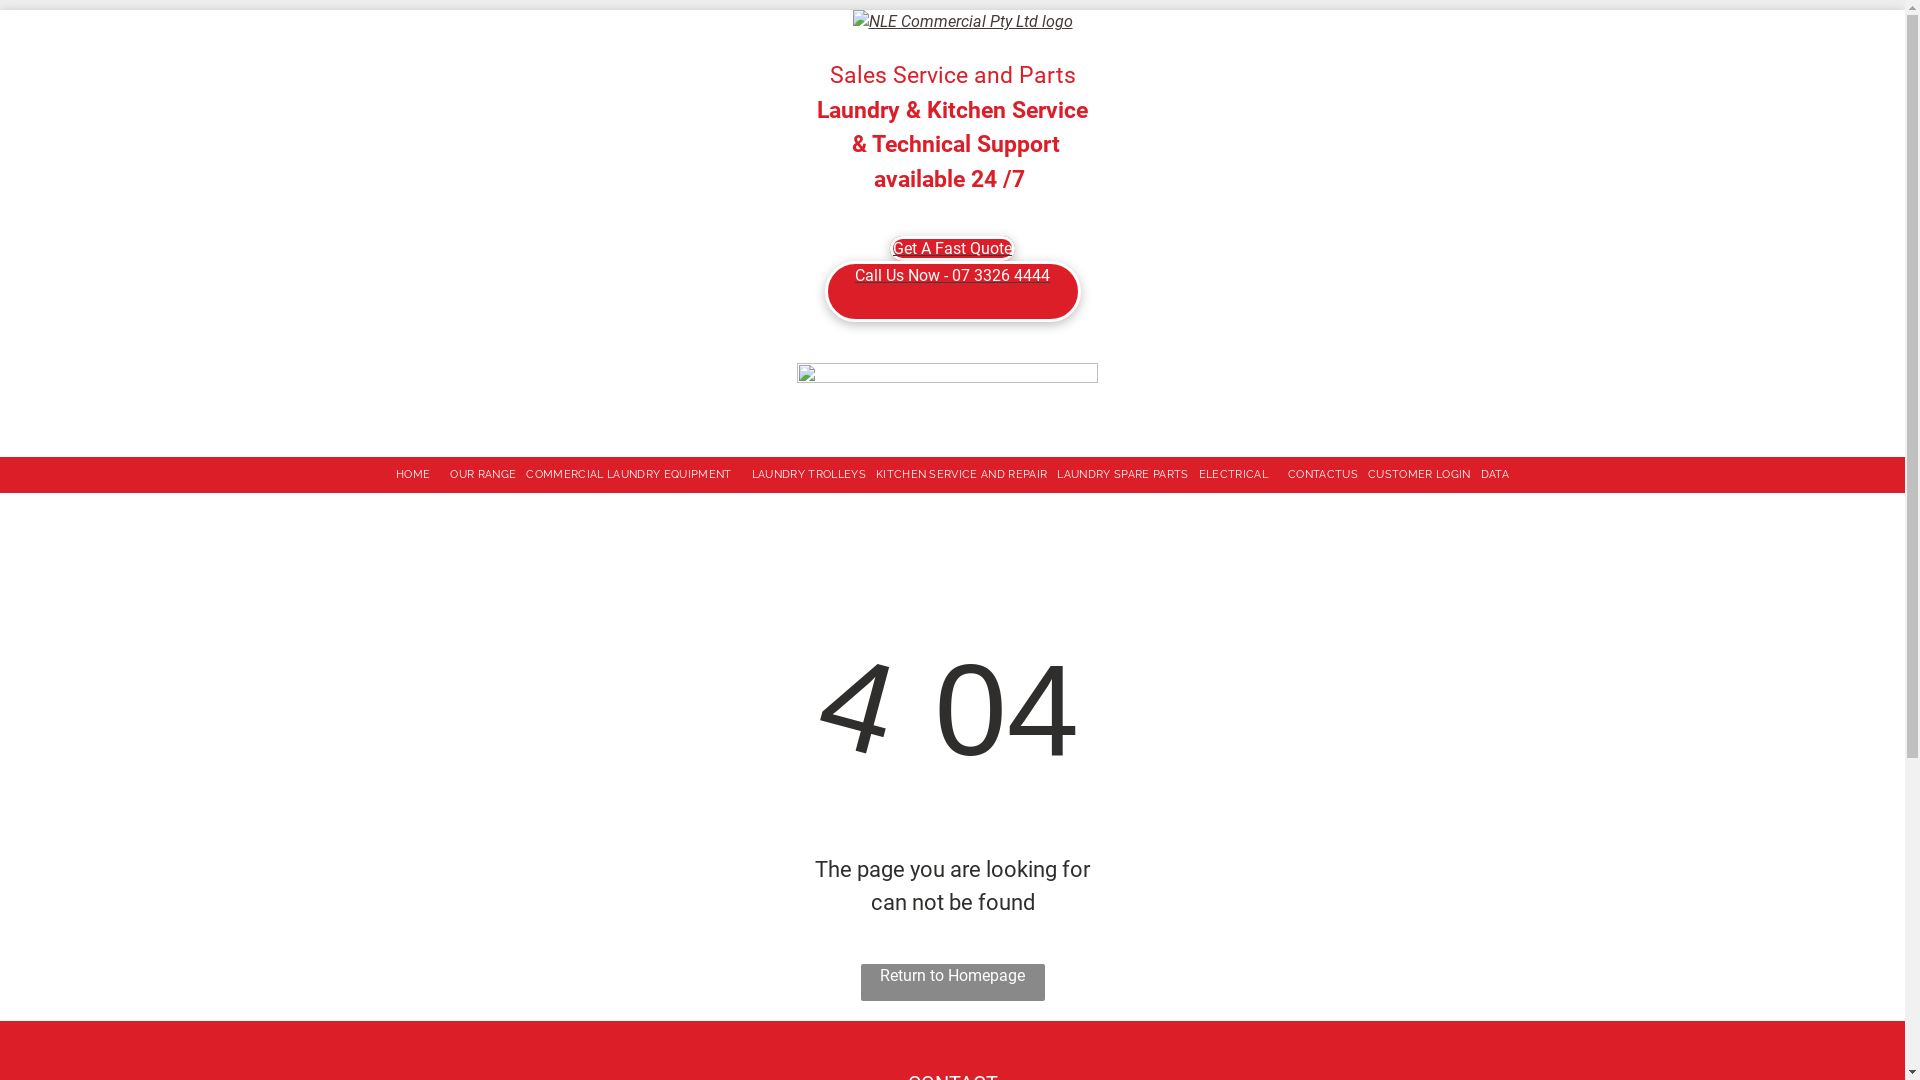 The image size is (1920, 1080). I want to click on OUR RANGE, so click(483, 476).